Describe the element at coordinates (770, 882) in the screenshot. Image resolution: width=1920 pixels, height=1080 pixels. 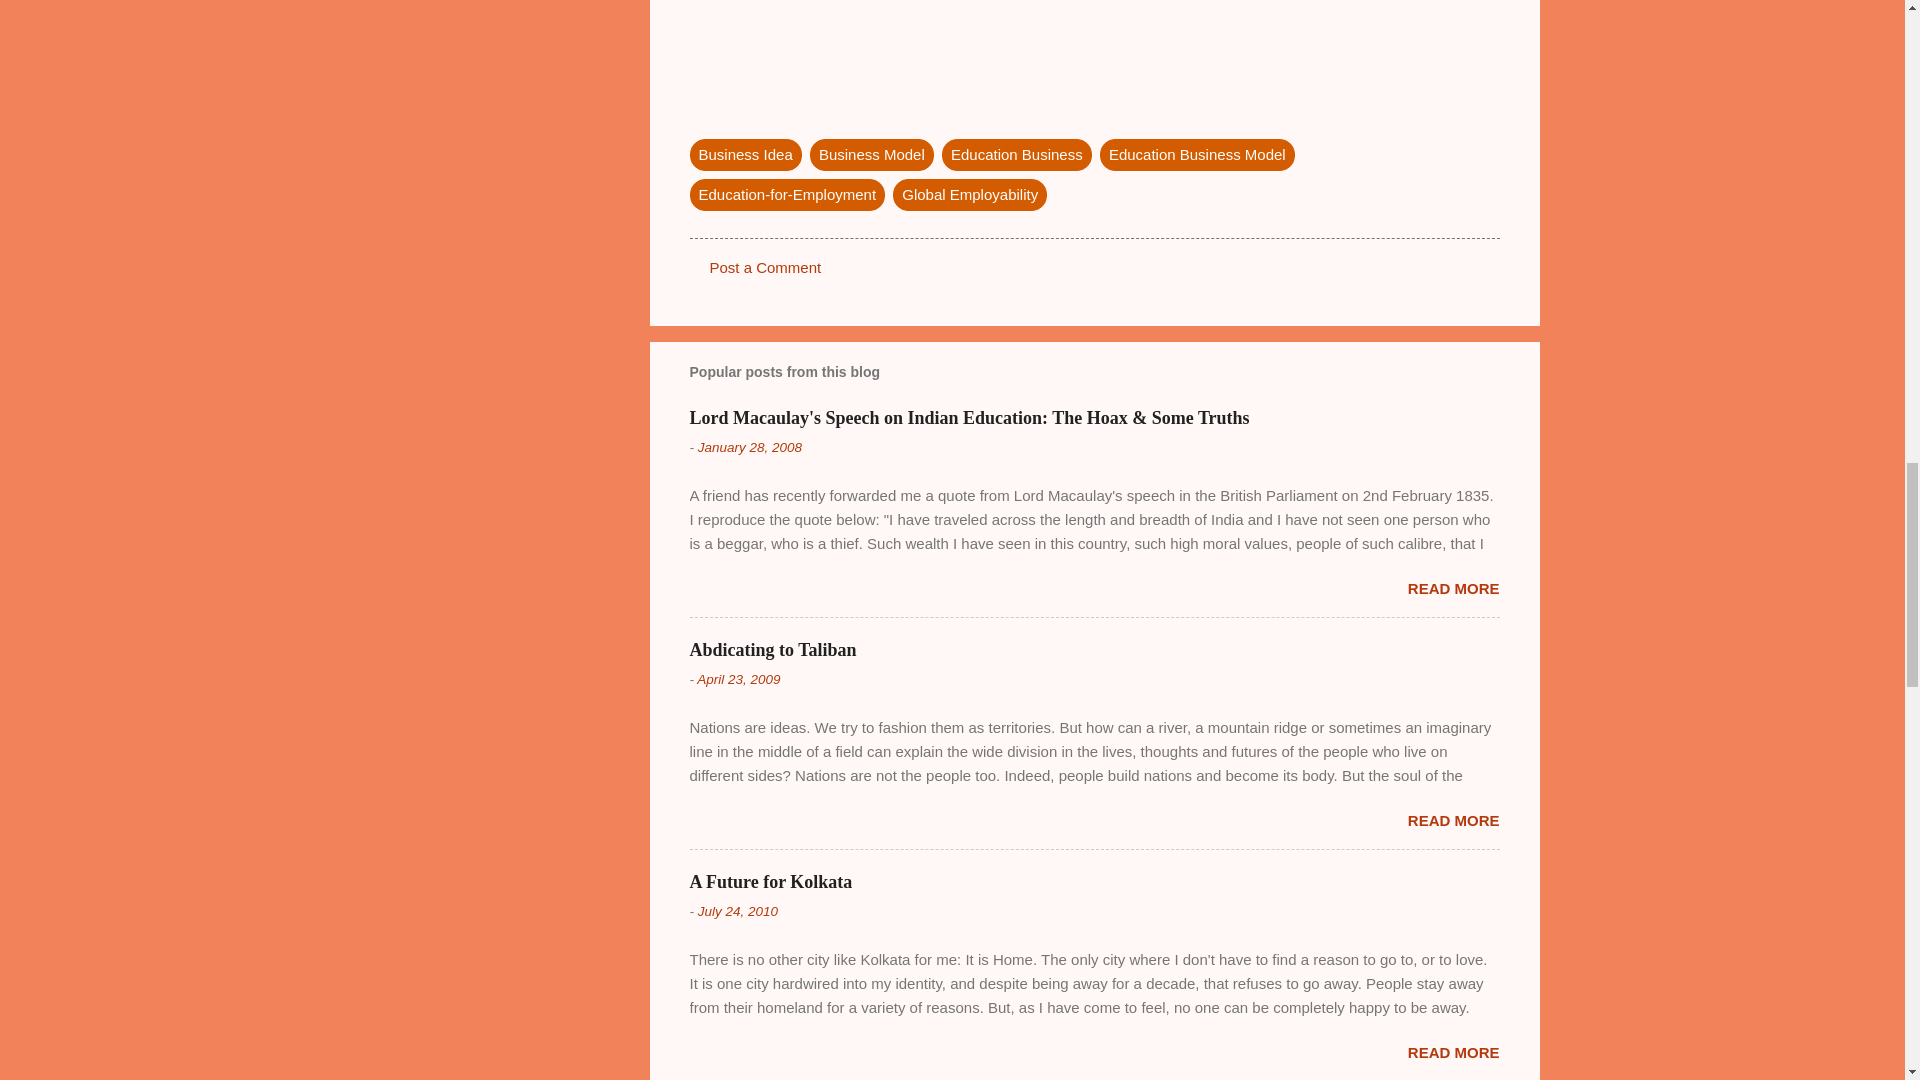
I see `A Future for Kolkata` at that location.